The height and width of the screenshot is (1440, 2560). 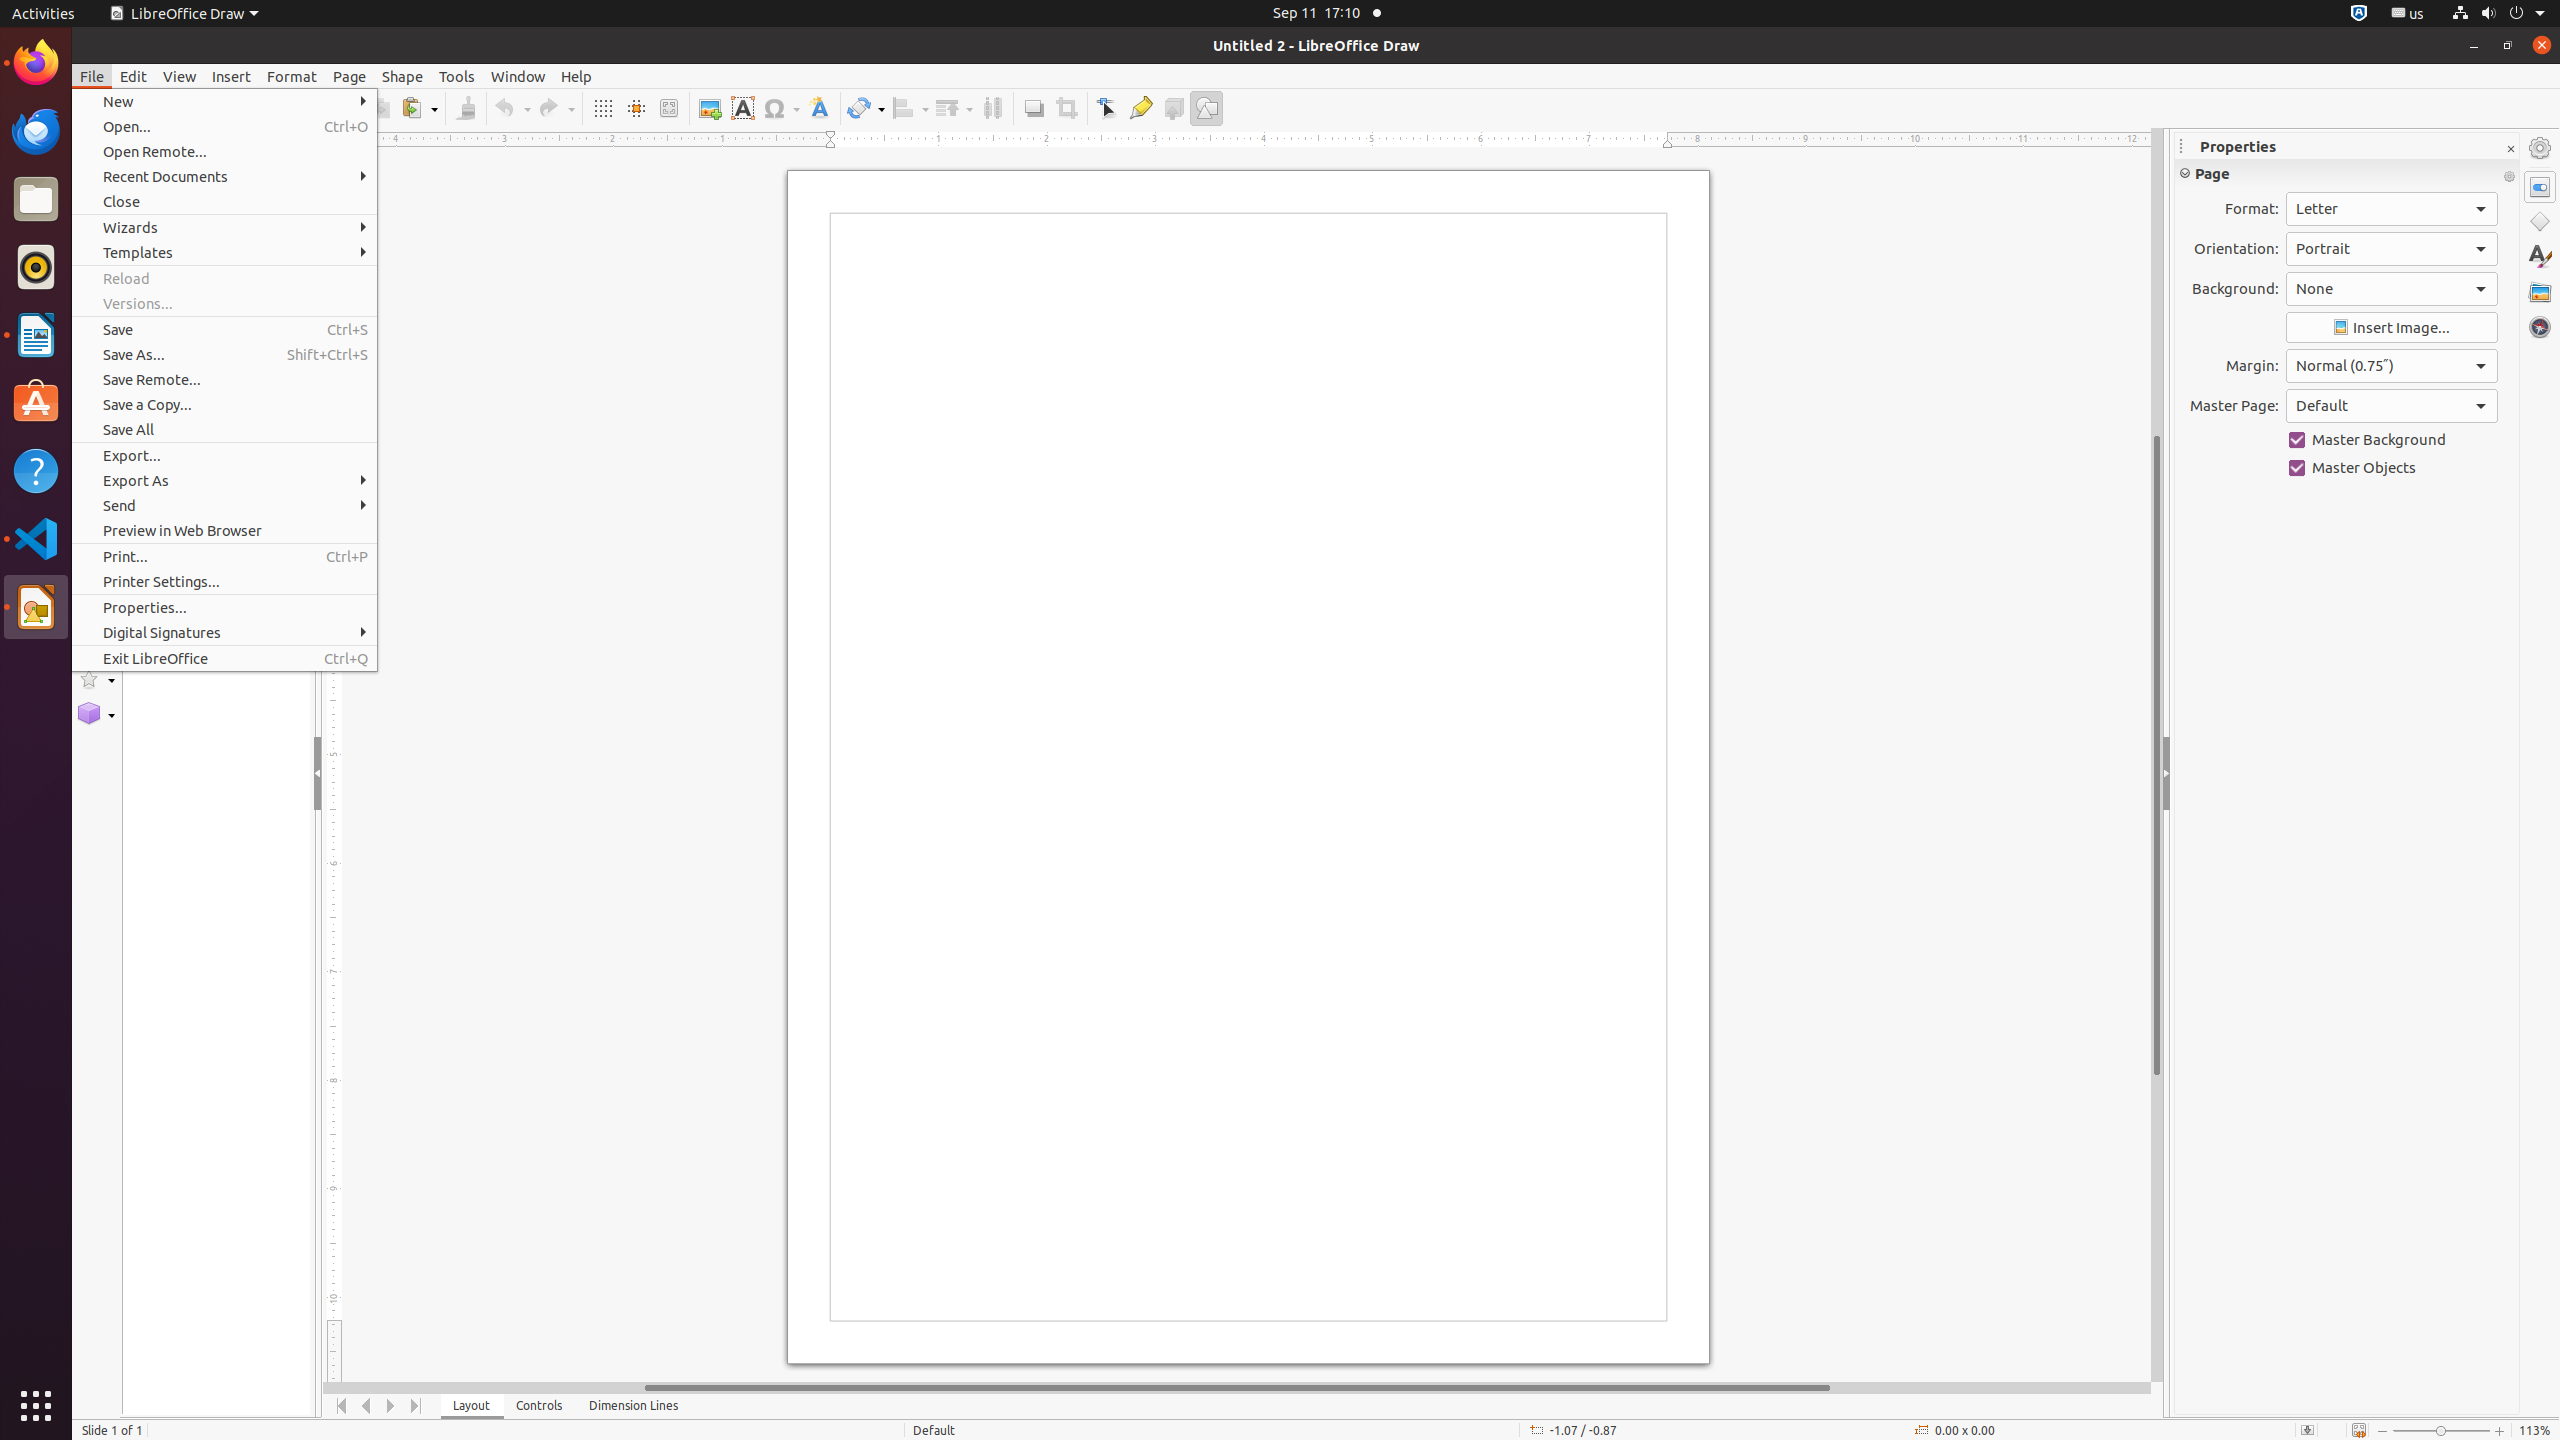 I want to click on Save As..., so click(x=224, y=354).